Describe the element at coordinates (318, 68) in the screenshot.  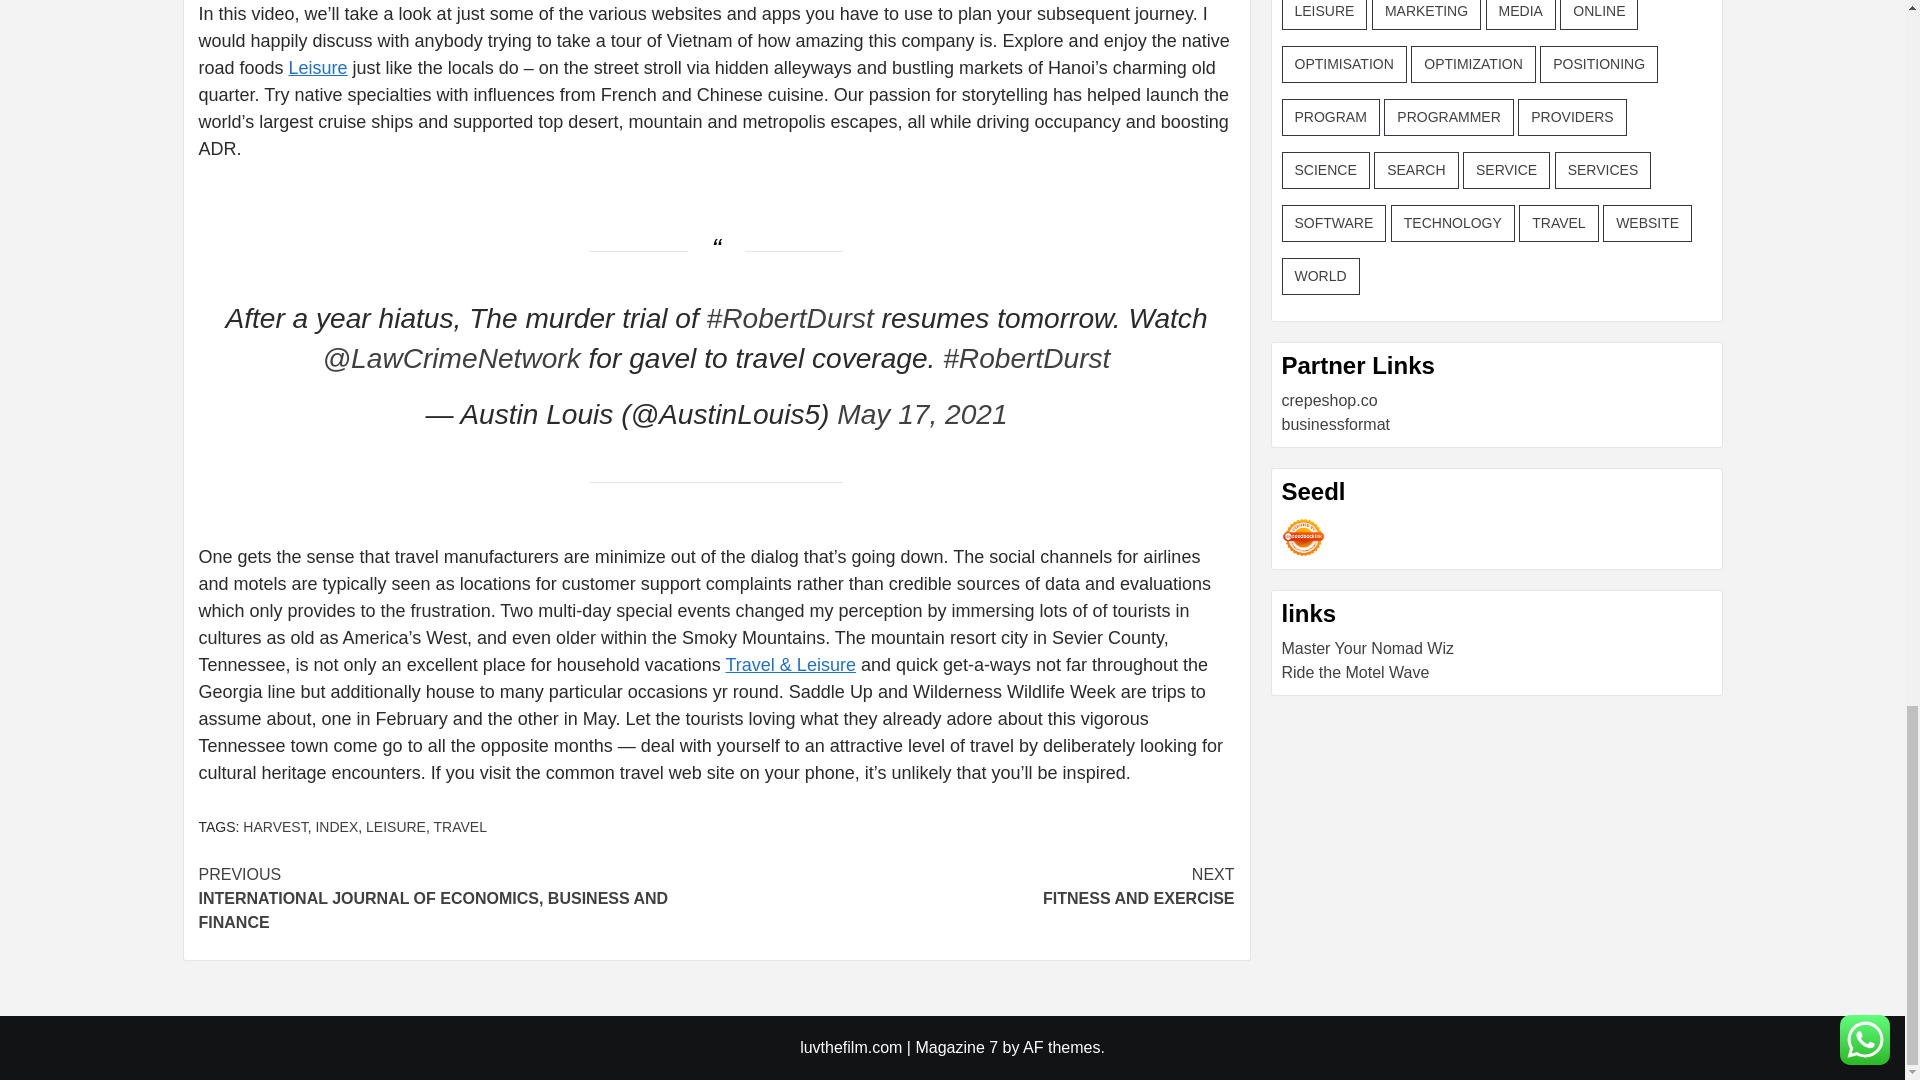
I see `INDEX` at that location.